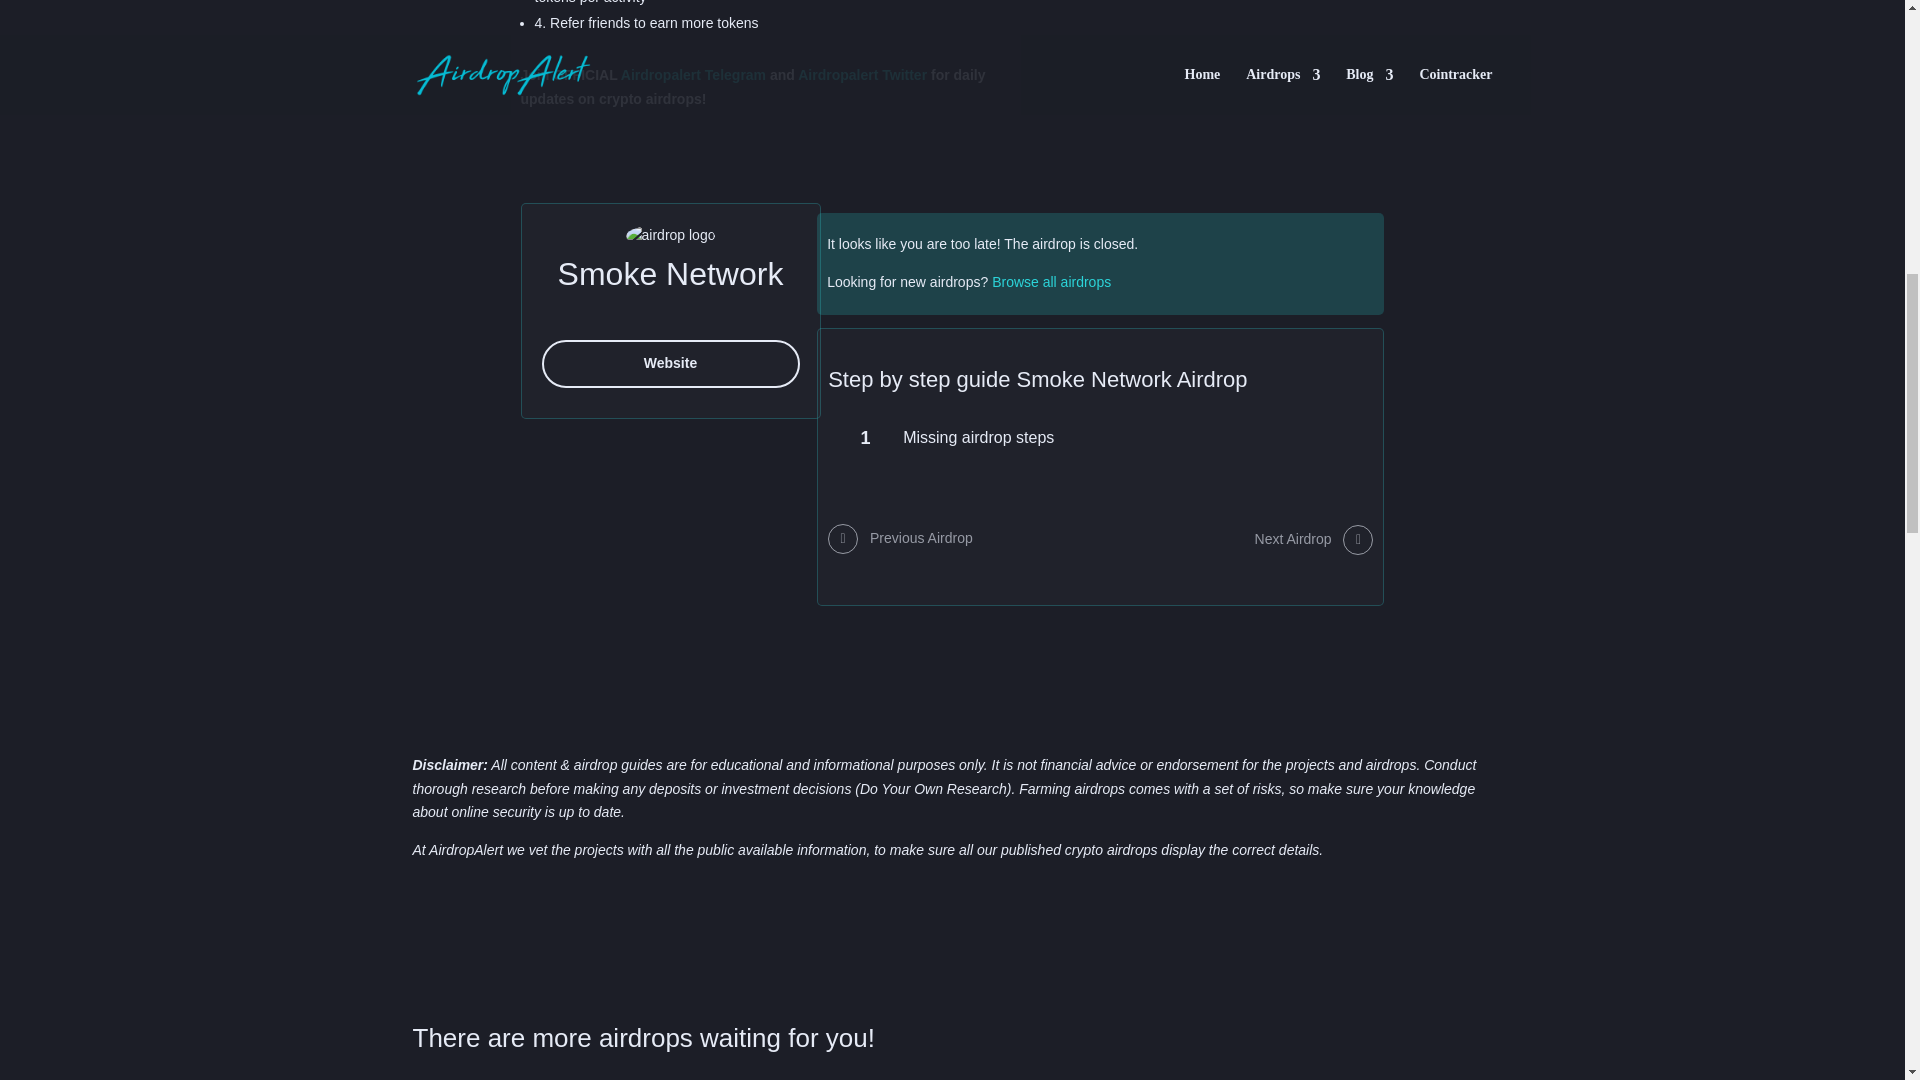 Image resolution: width=1920 pixels, height=1080 pixels. I want to click on Previous Airdrop, so click(900, 539).